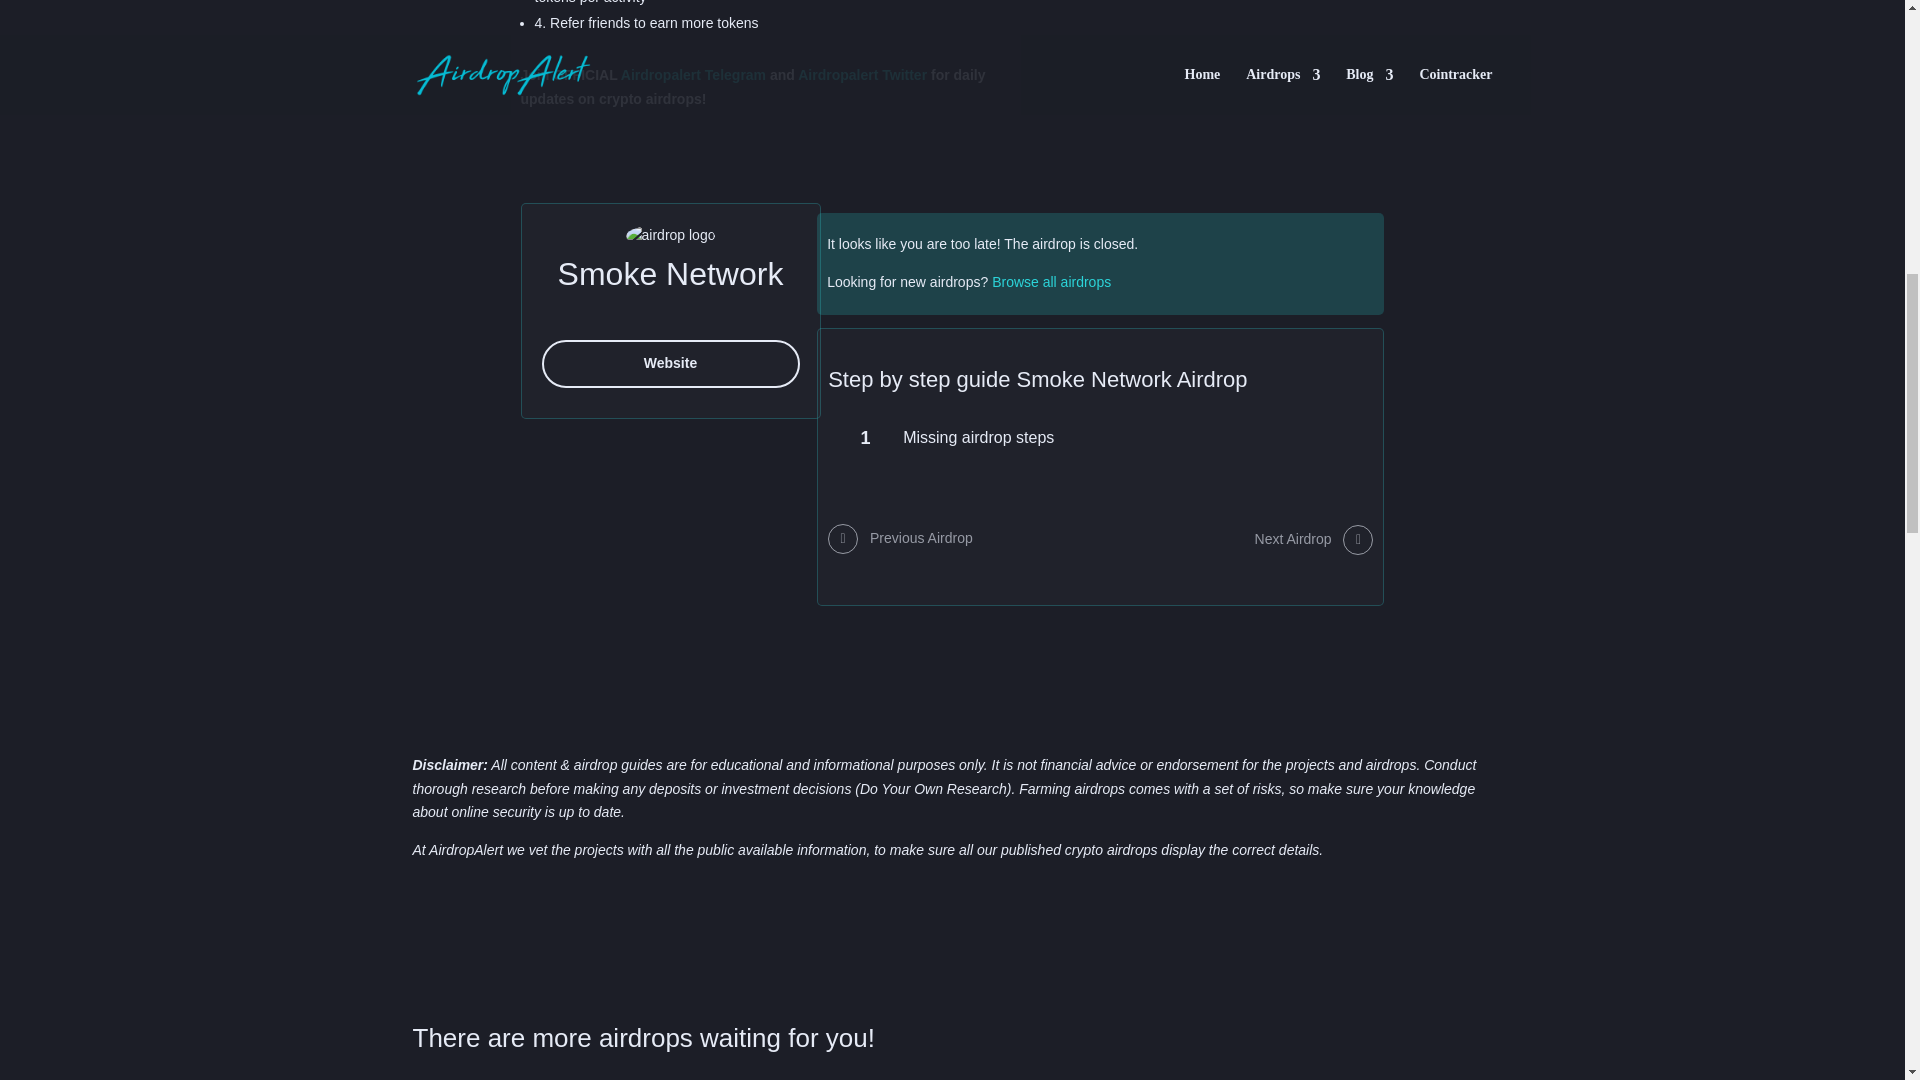 Image resolution: width=1920 pixels, height=1080 pixels. I want to click on Previous Airdrop, so click(900, 539).